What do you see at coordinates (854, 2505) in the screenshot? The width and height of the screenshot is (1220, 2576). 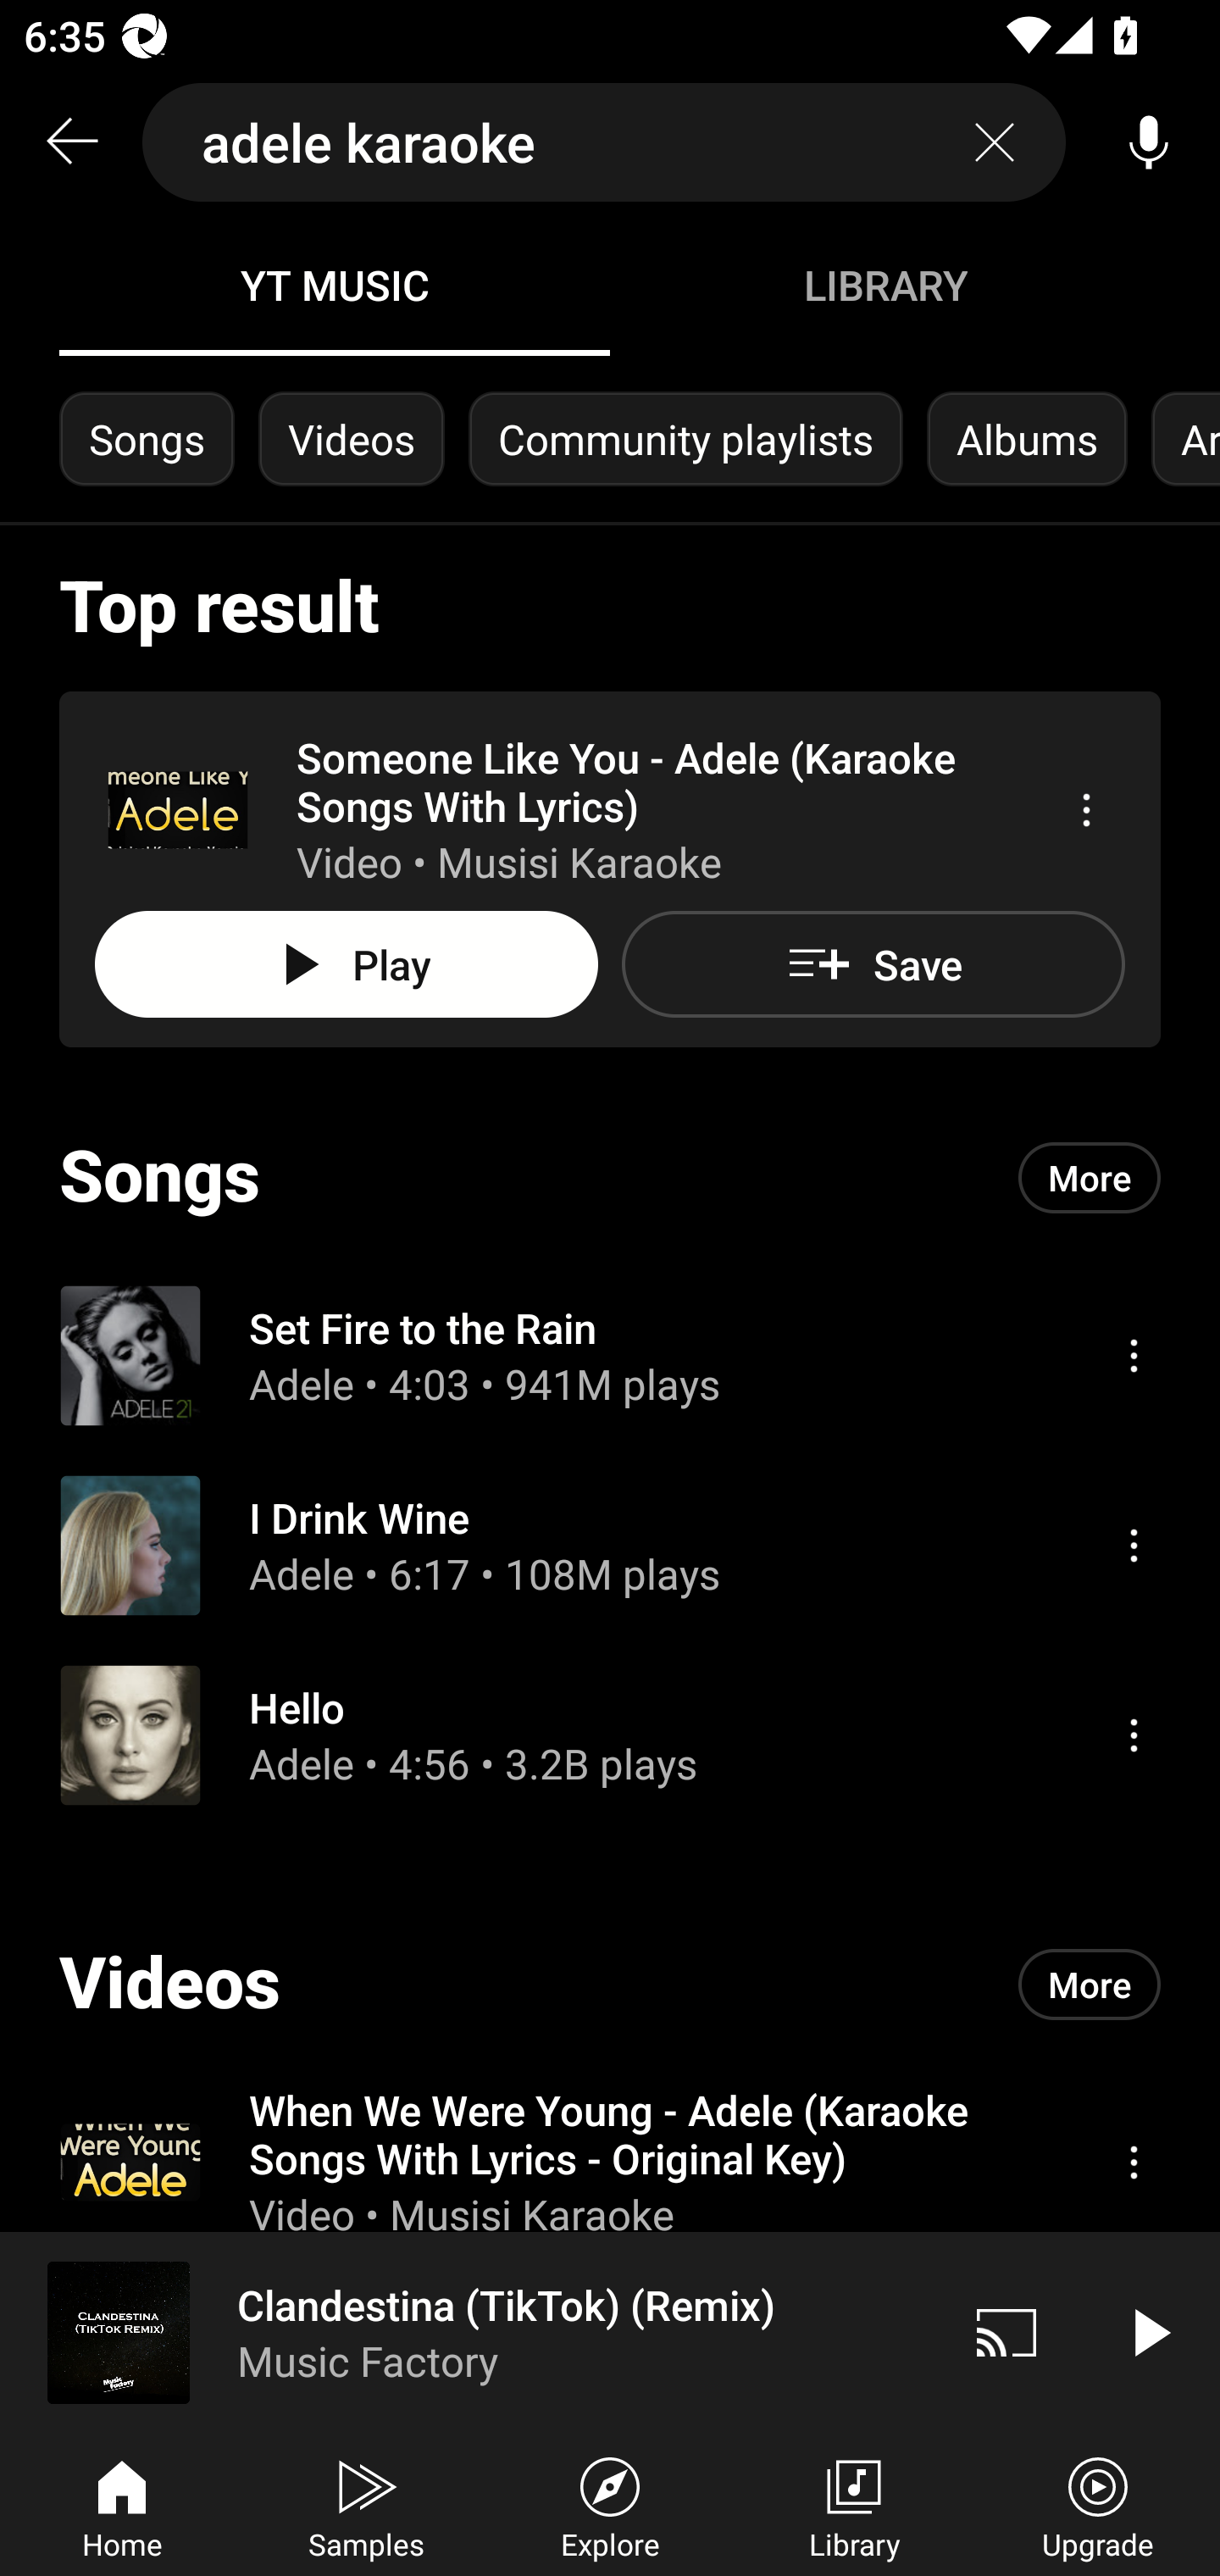 I see `Library` at bounding box center [854, 2505].